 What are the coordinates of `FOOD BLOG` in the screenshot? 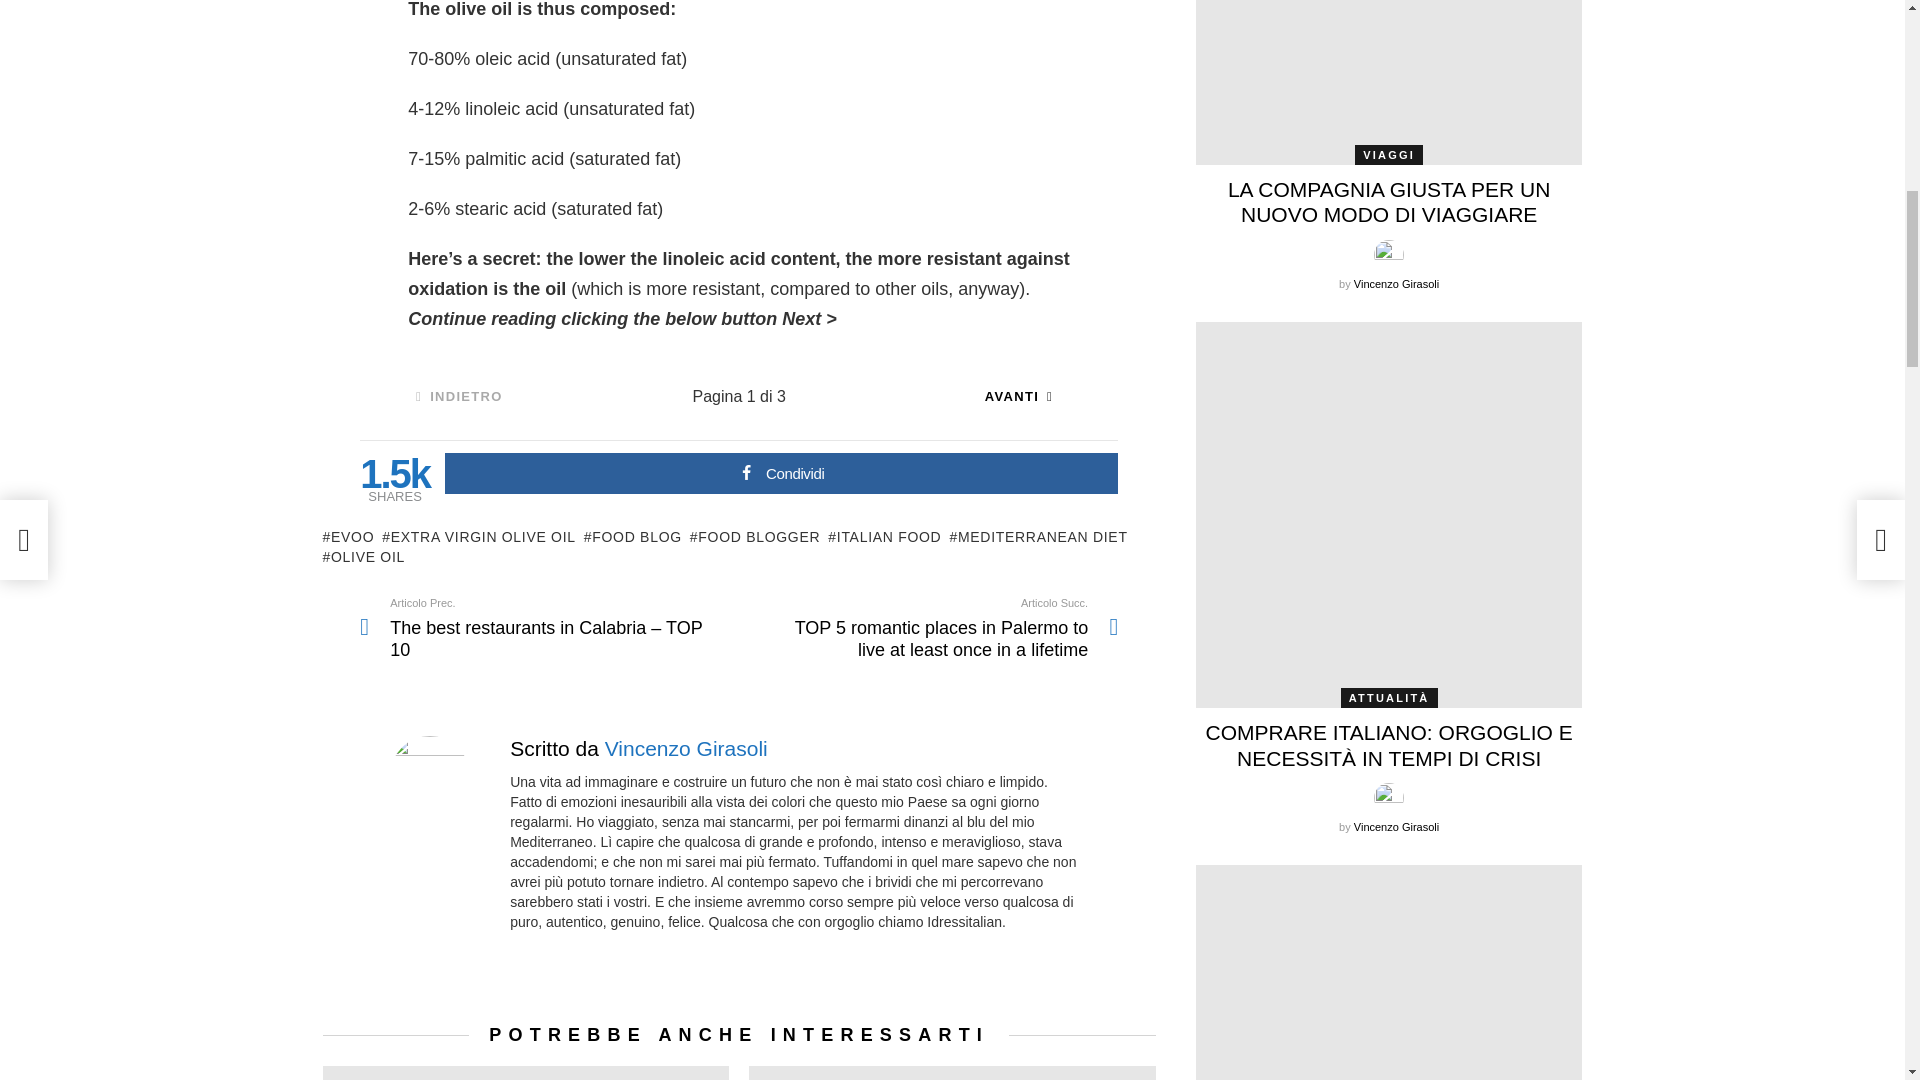 It's located at (632, 536).